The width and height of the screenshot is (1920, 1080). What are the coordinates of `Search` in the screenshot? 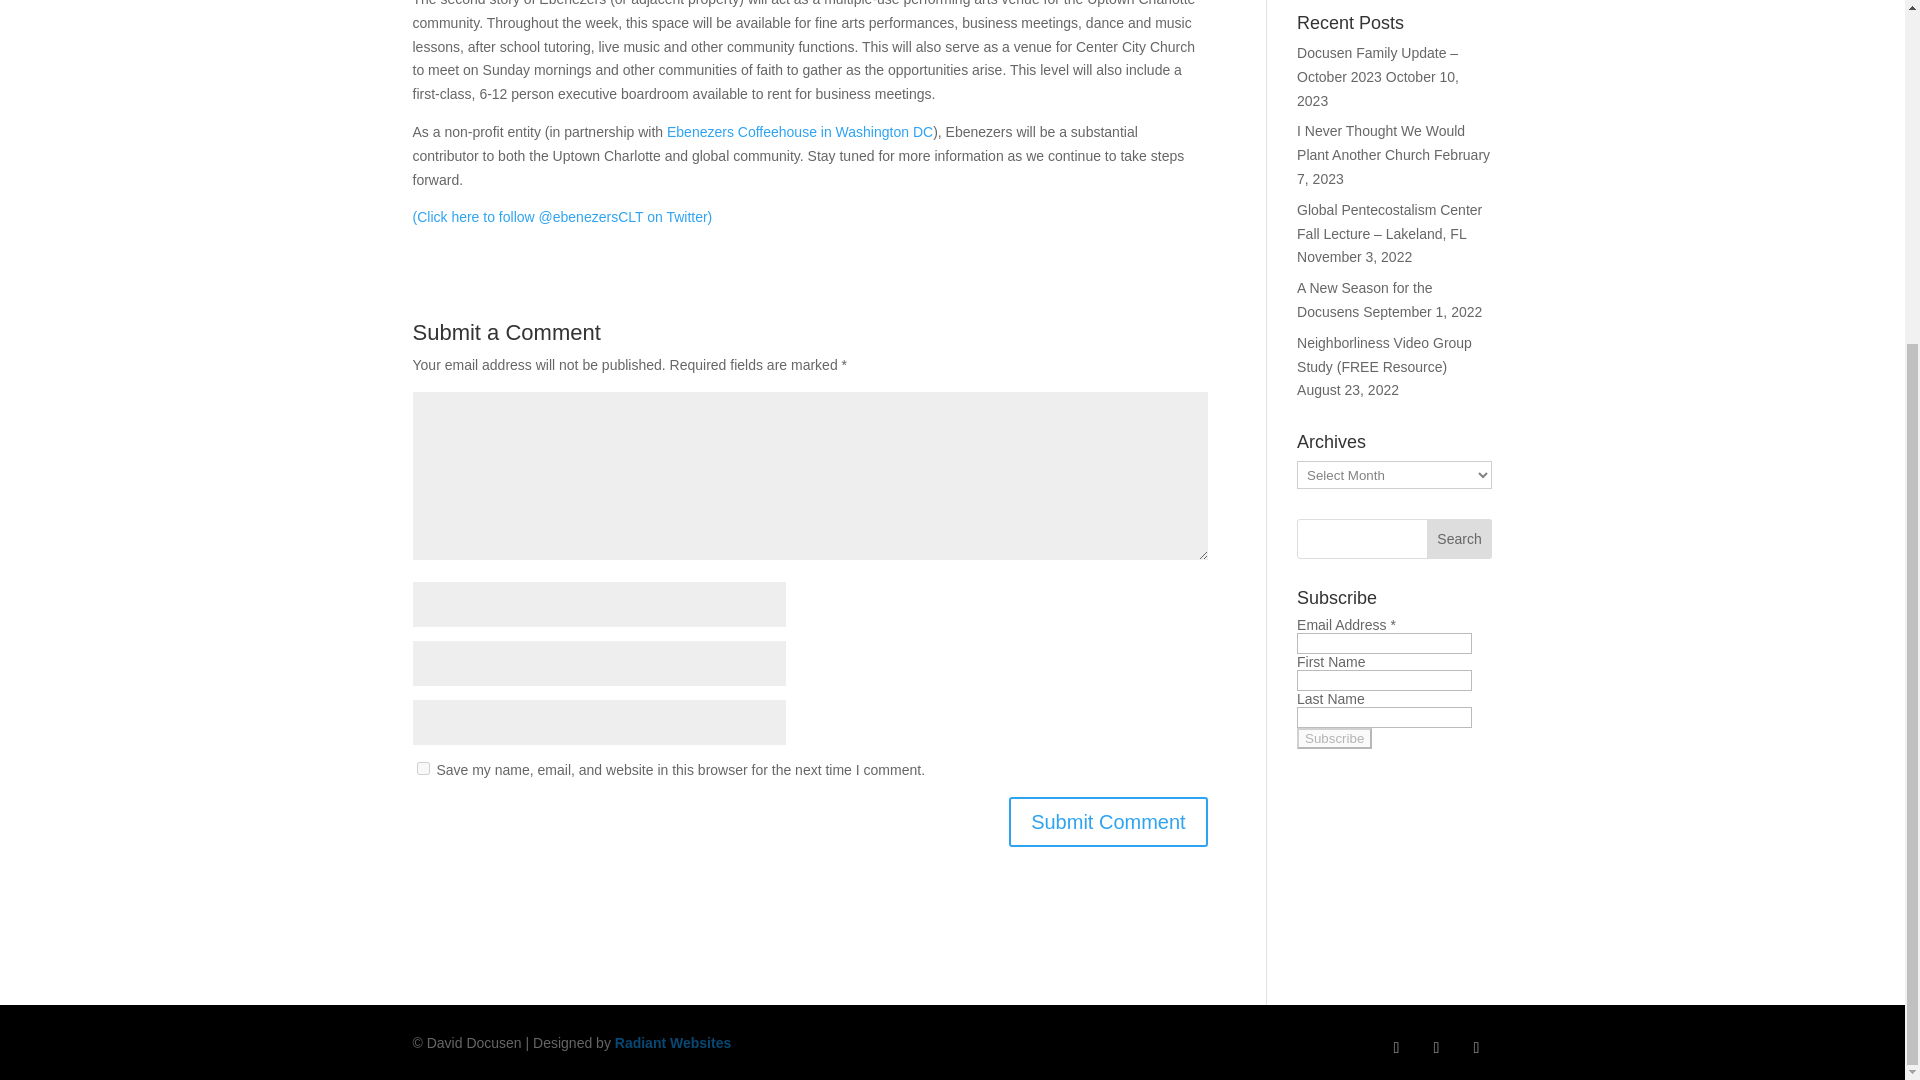 It's located at (1460, 539).